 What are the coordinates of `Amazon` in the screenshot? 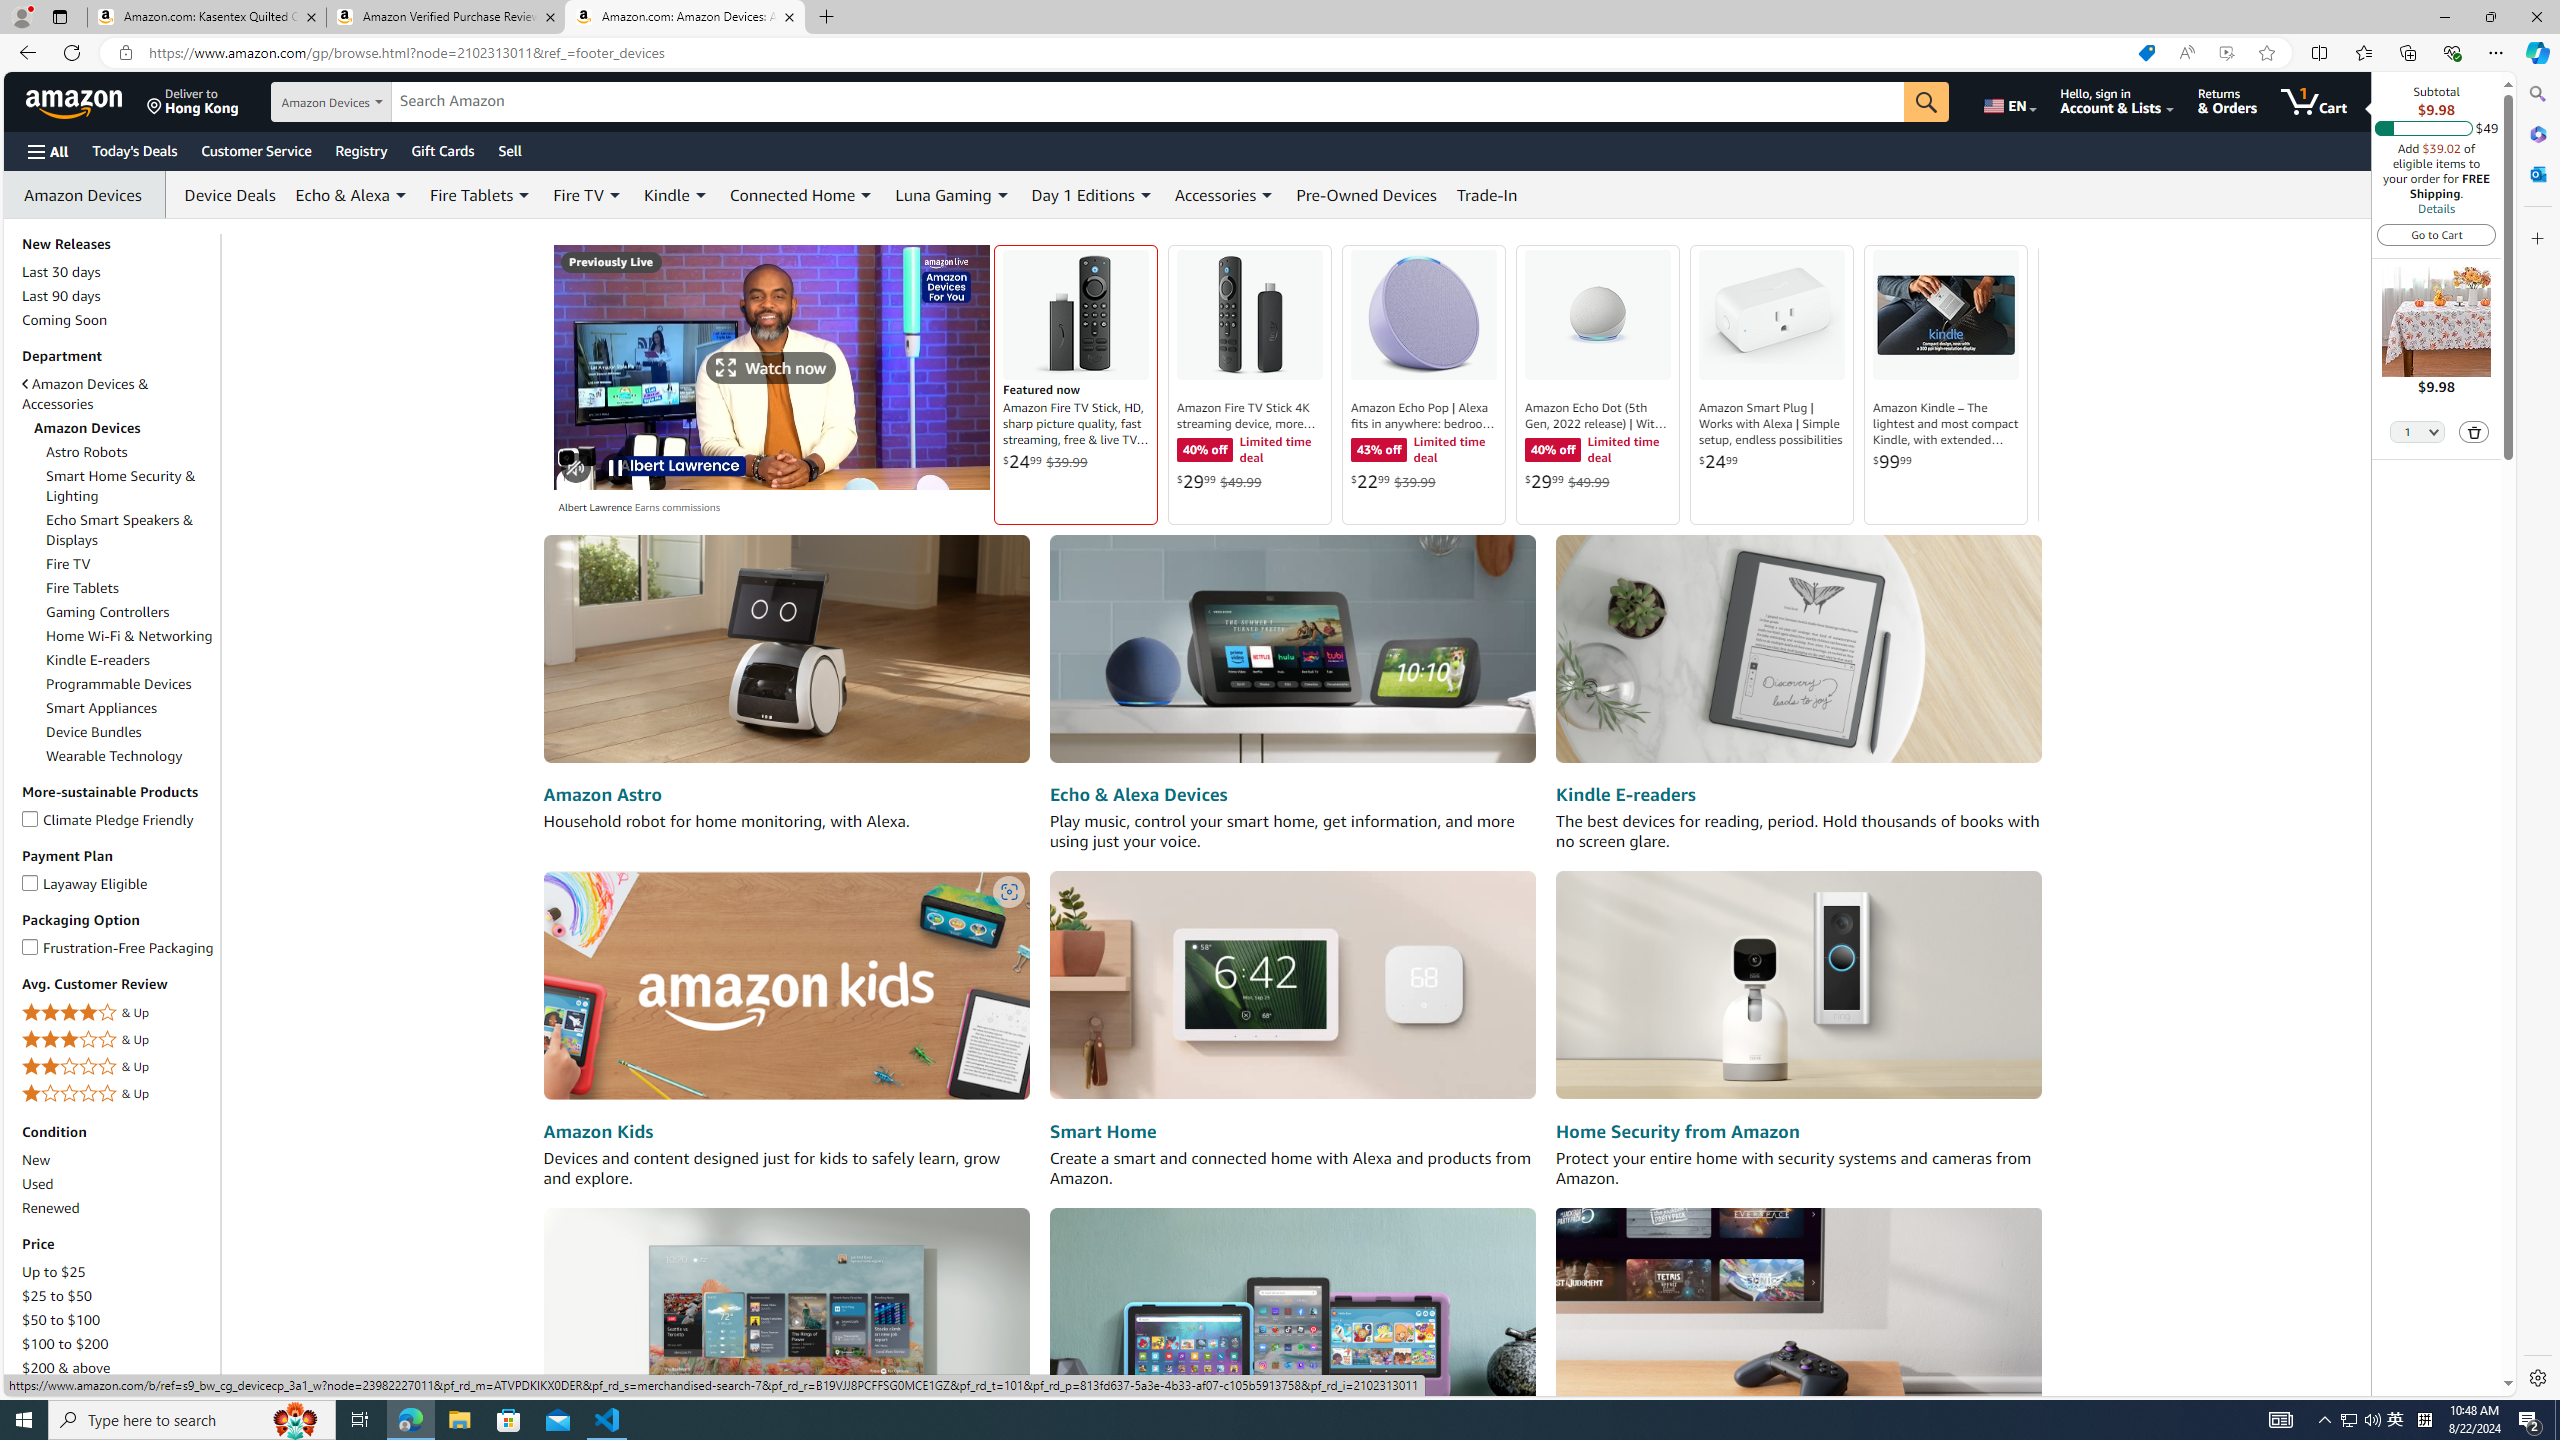 It's located at (76, 101).